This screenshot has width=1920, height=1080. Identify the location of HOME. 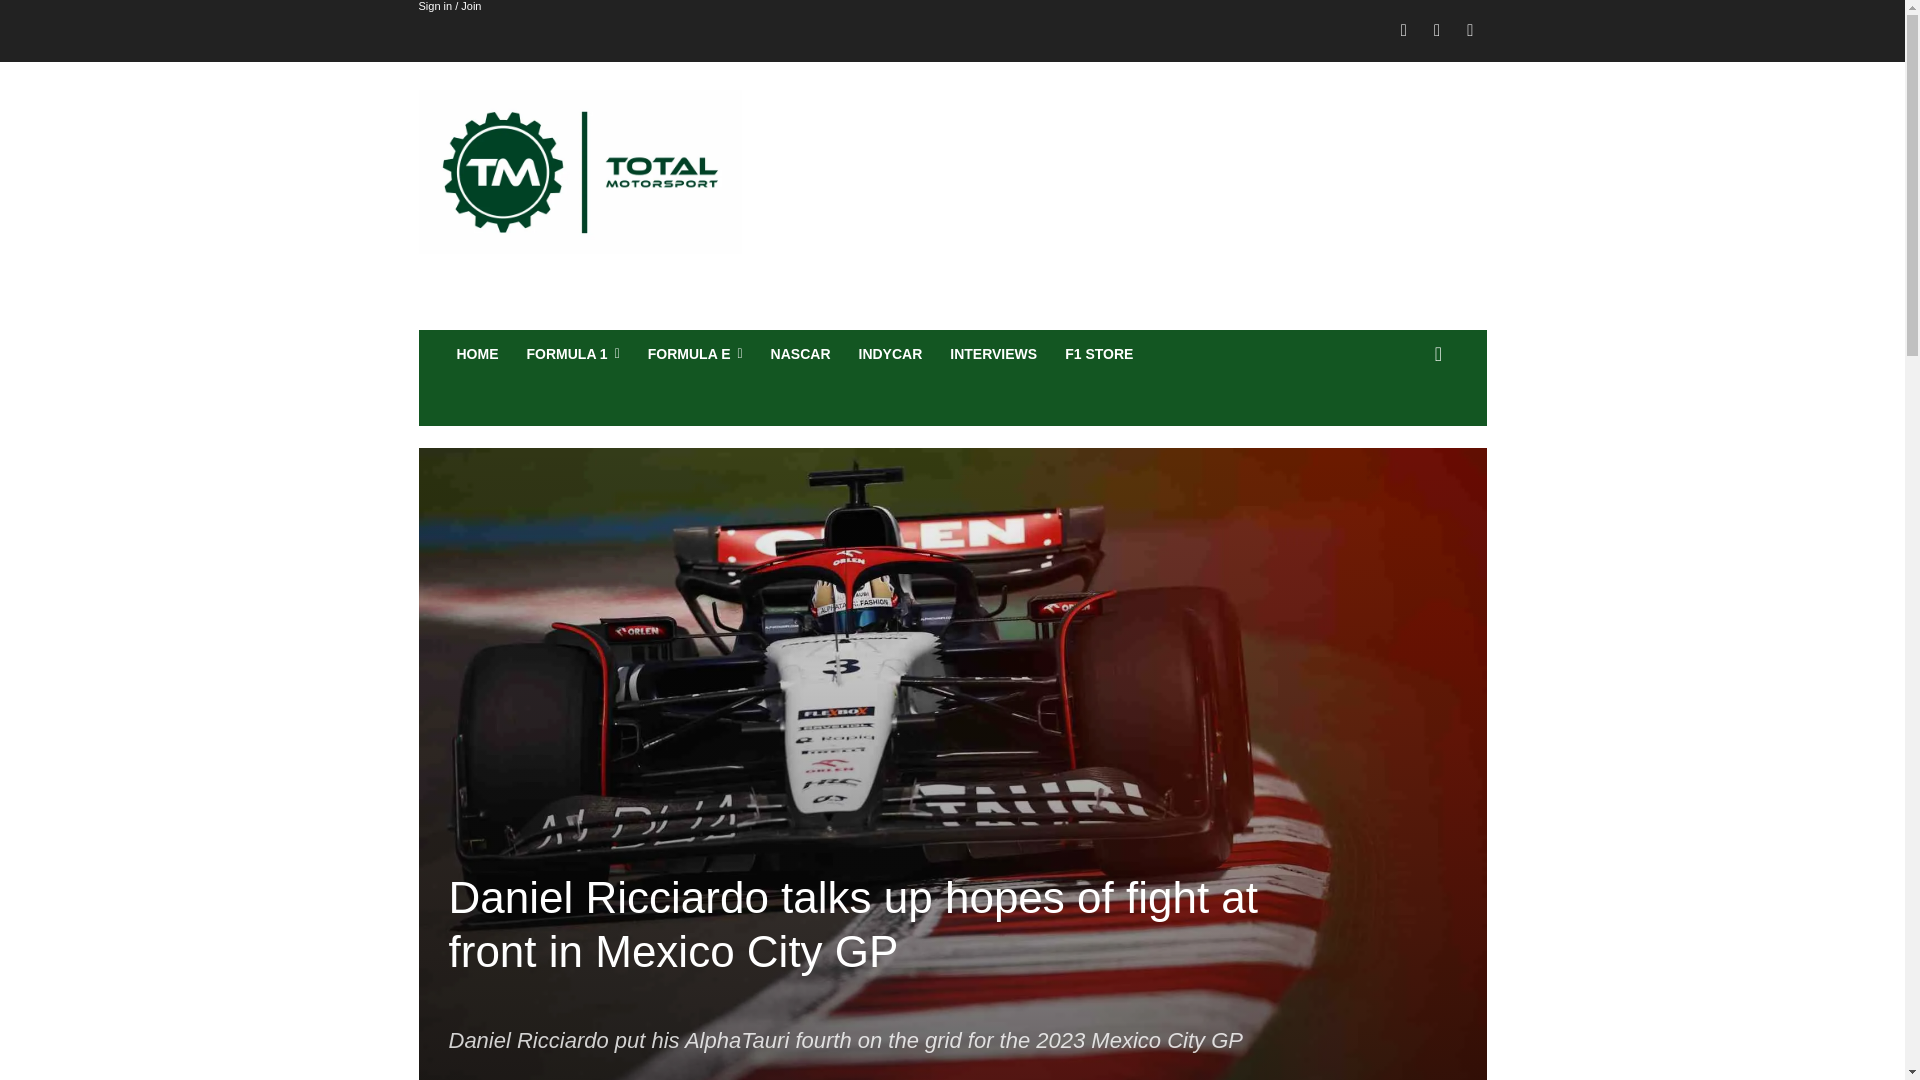
(476, 354).